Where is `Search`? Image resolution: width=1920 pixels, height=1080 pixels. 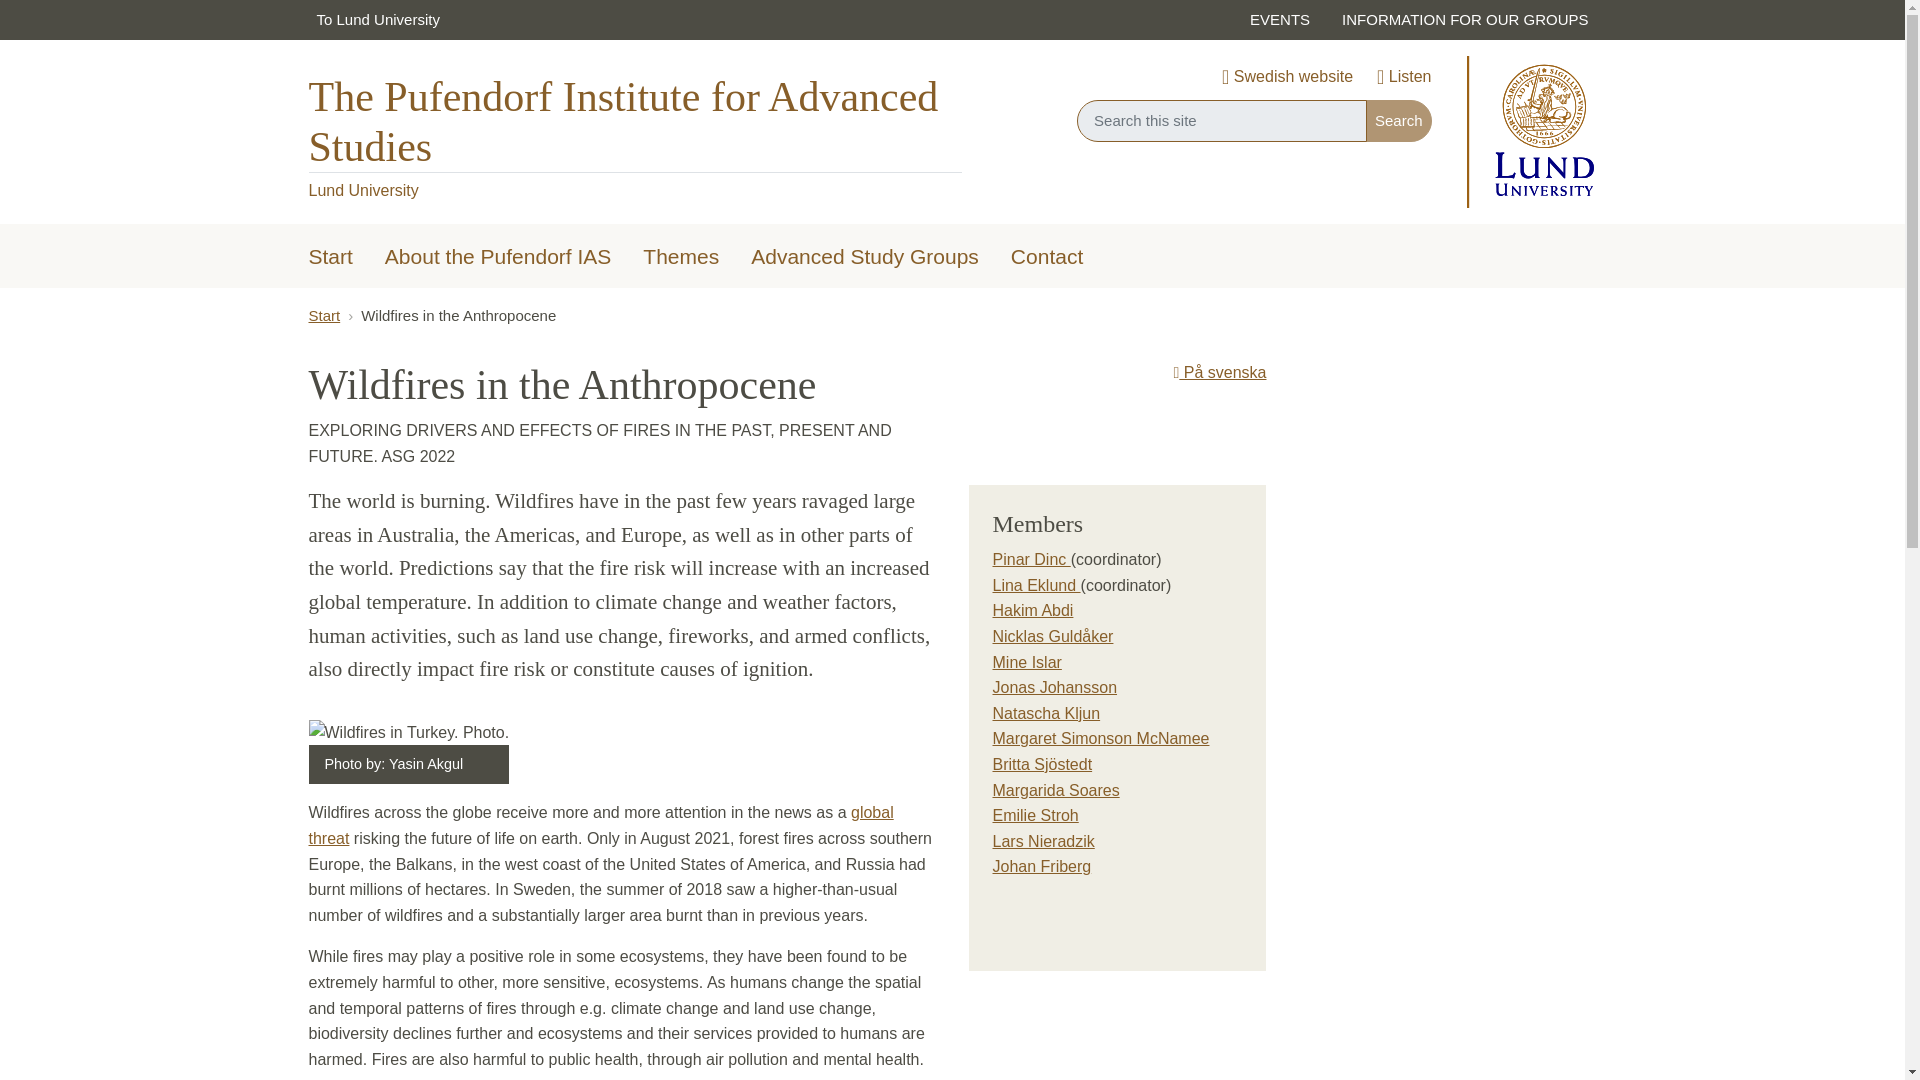 Search is located at coordinates (1398, 120).